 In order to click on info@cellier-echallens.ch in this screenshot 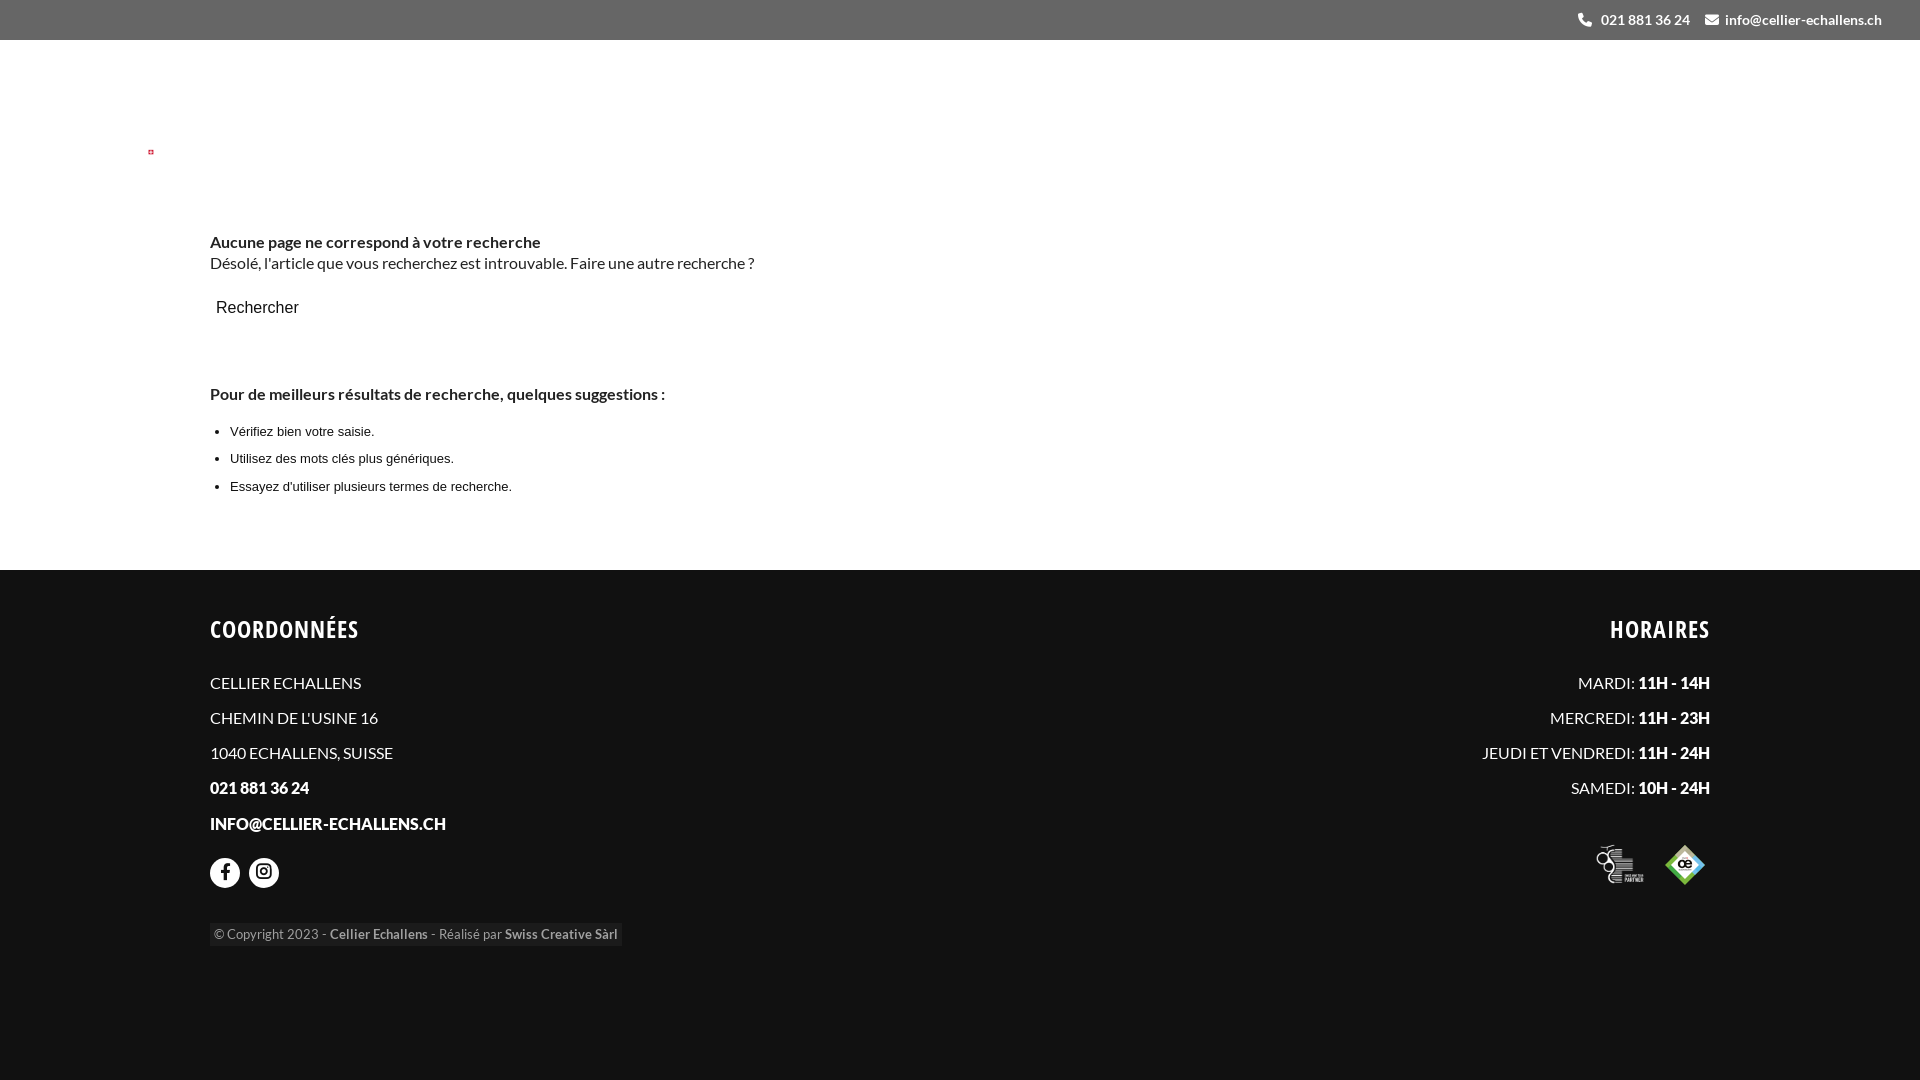, I will do `click(1804, 20)`.